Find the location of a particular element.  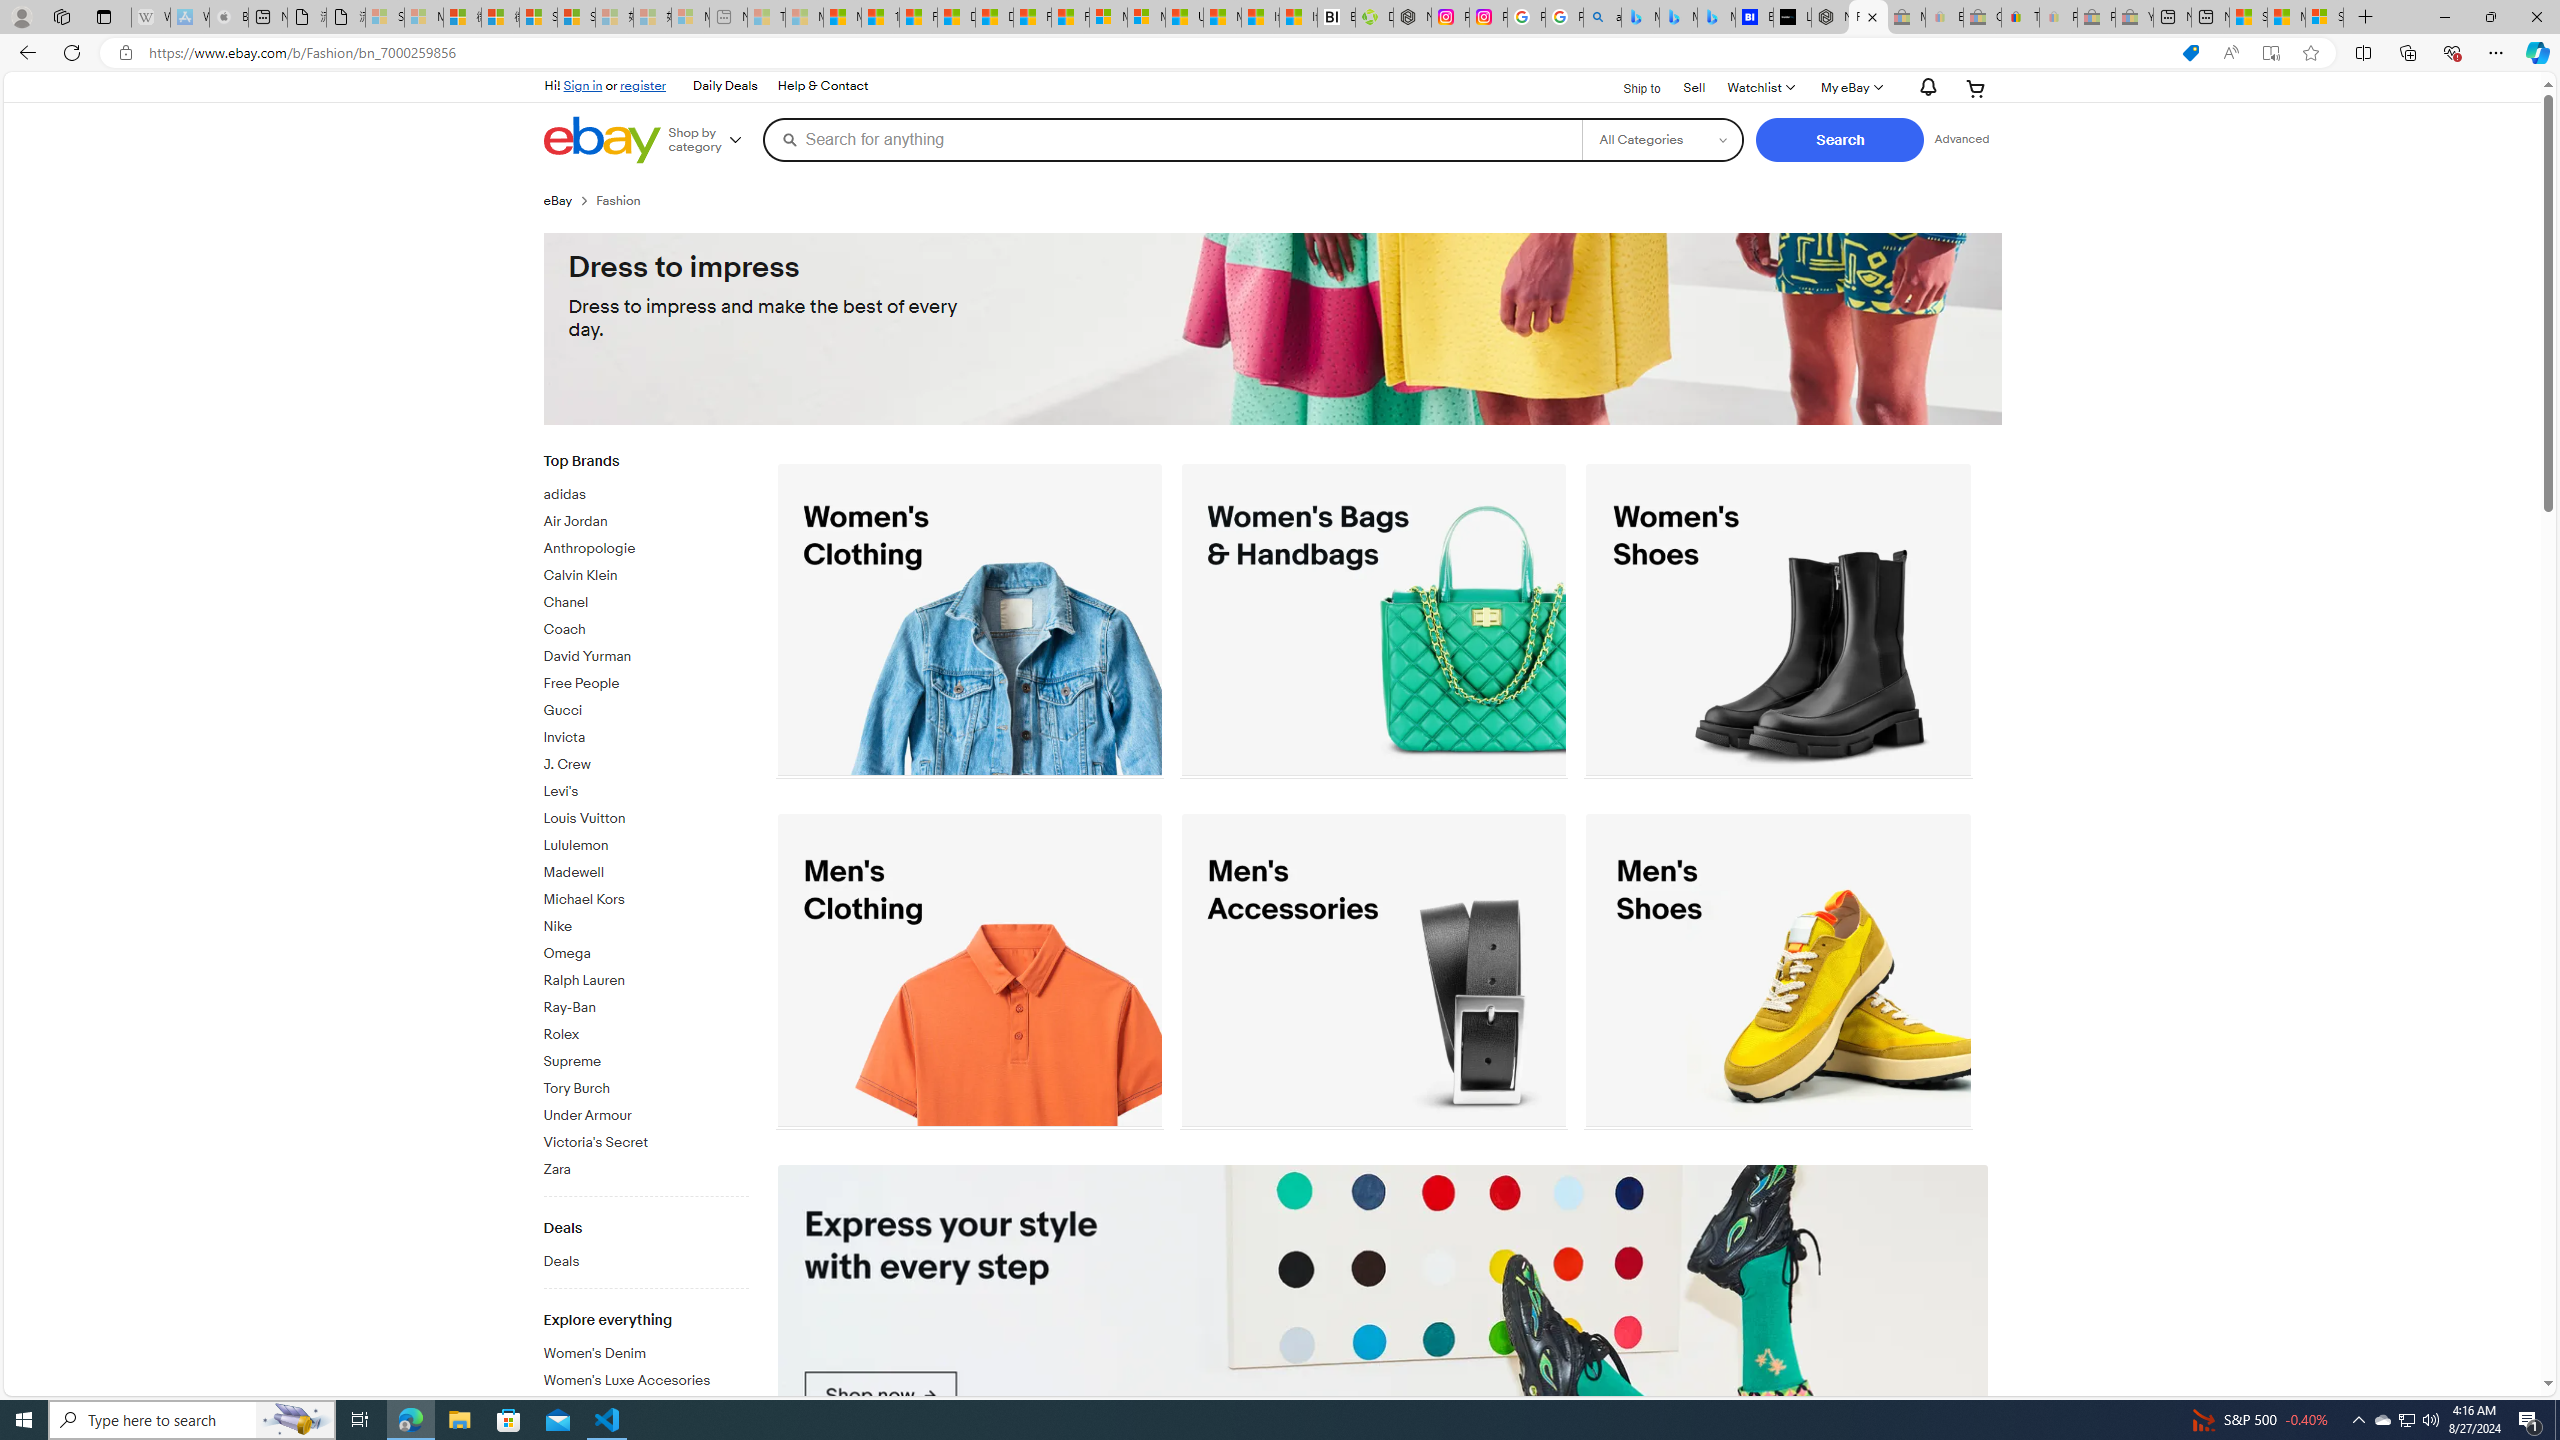

Ship to is located at coordinates (1629, 86).